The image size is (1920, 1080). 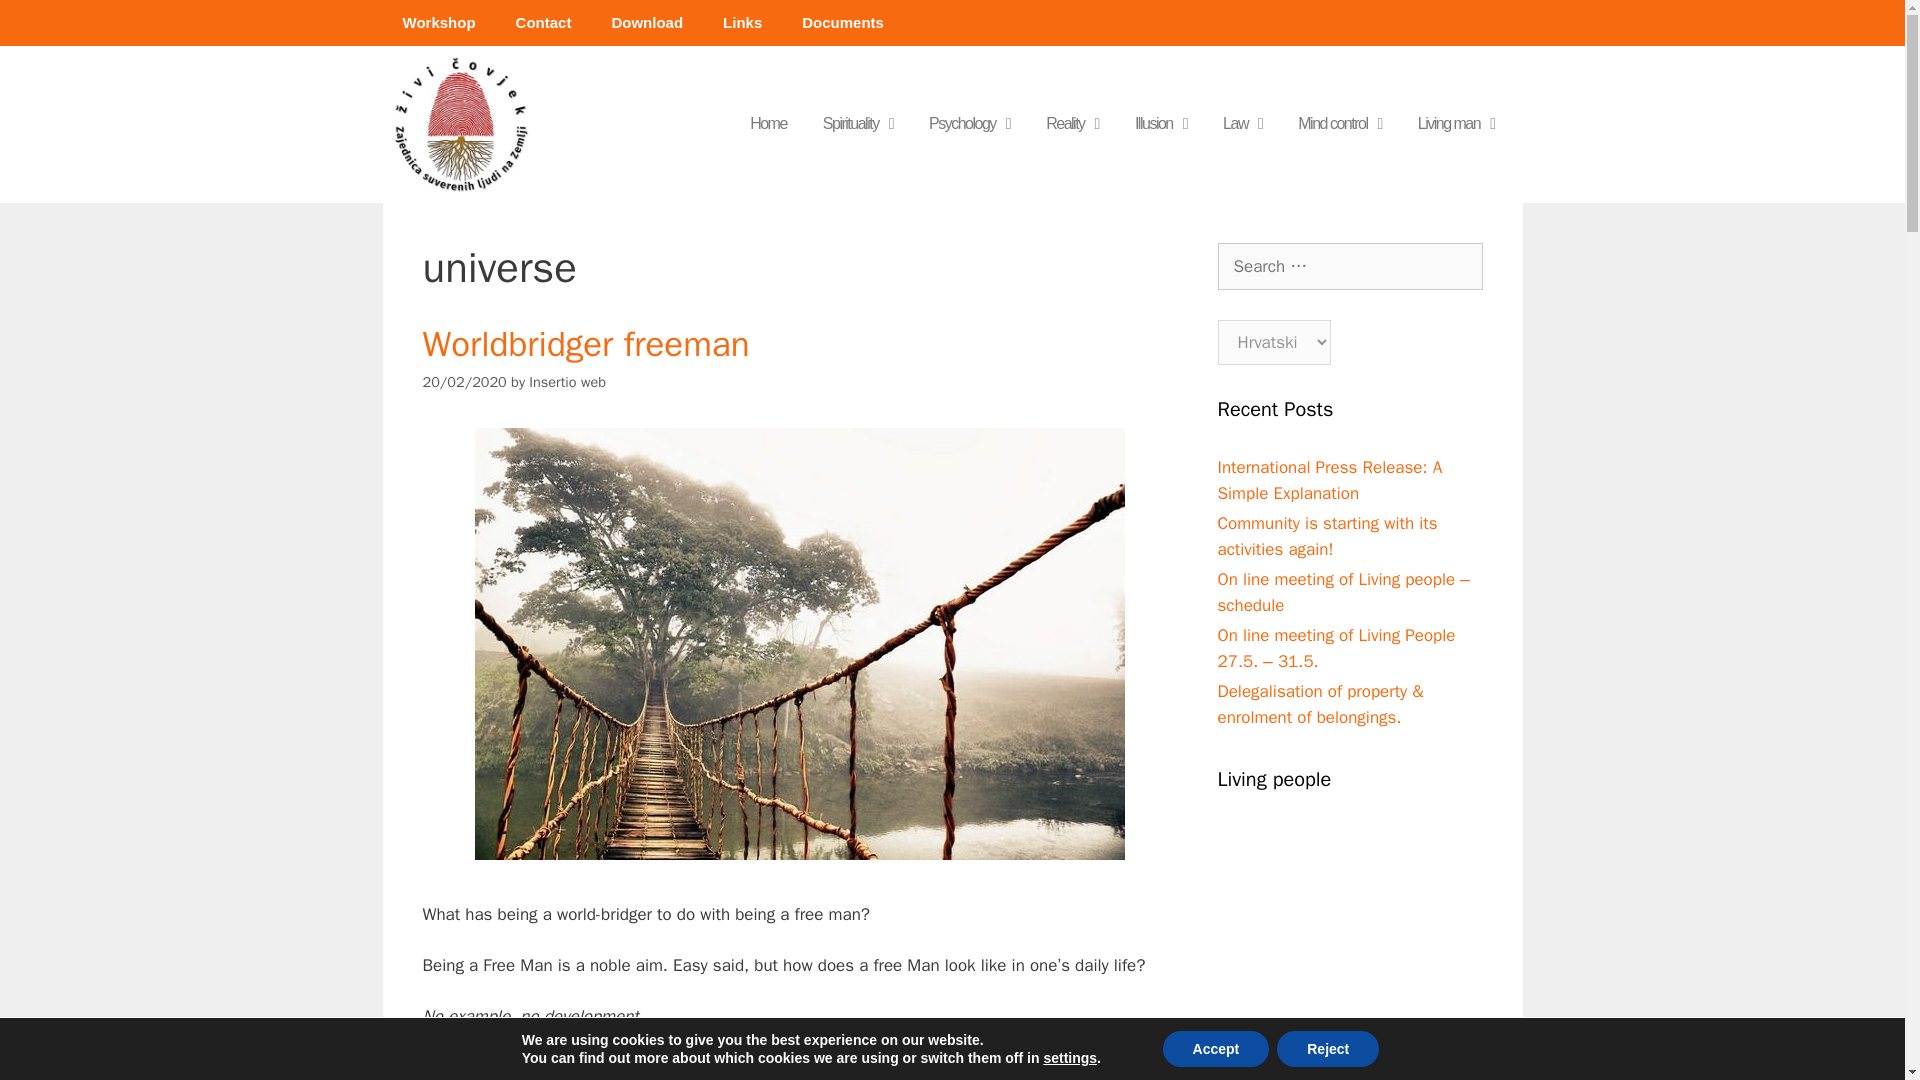 What do you see at coordinates (768, 124) in the screenshot?
I see `Home` at bounding box center [768, 124].